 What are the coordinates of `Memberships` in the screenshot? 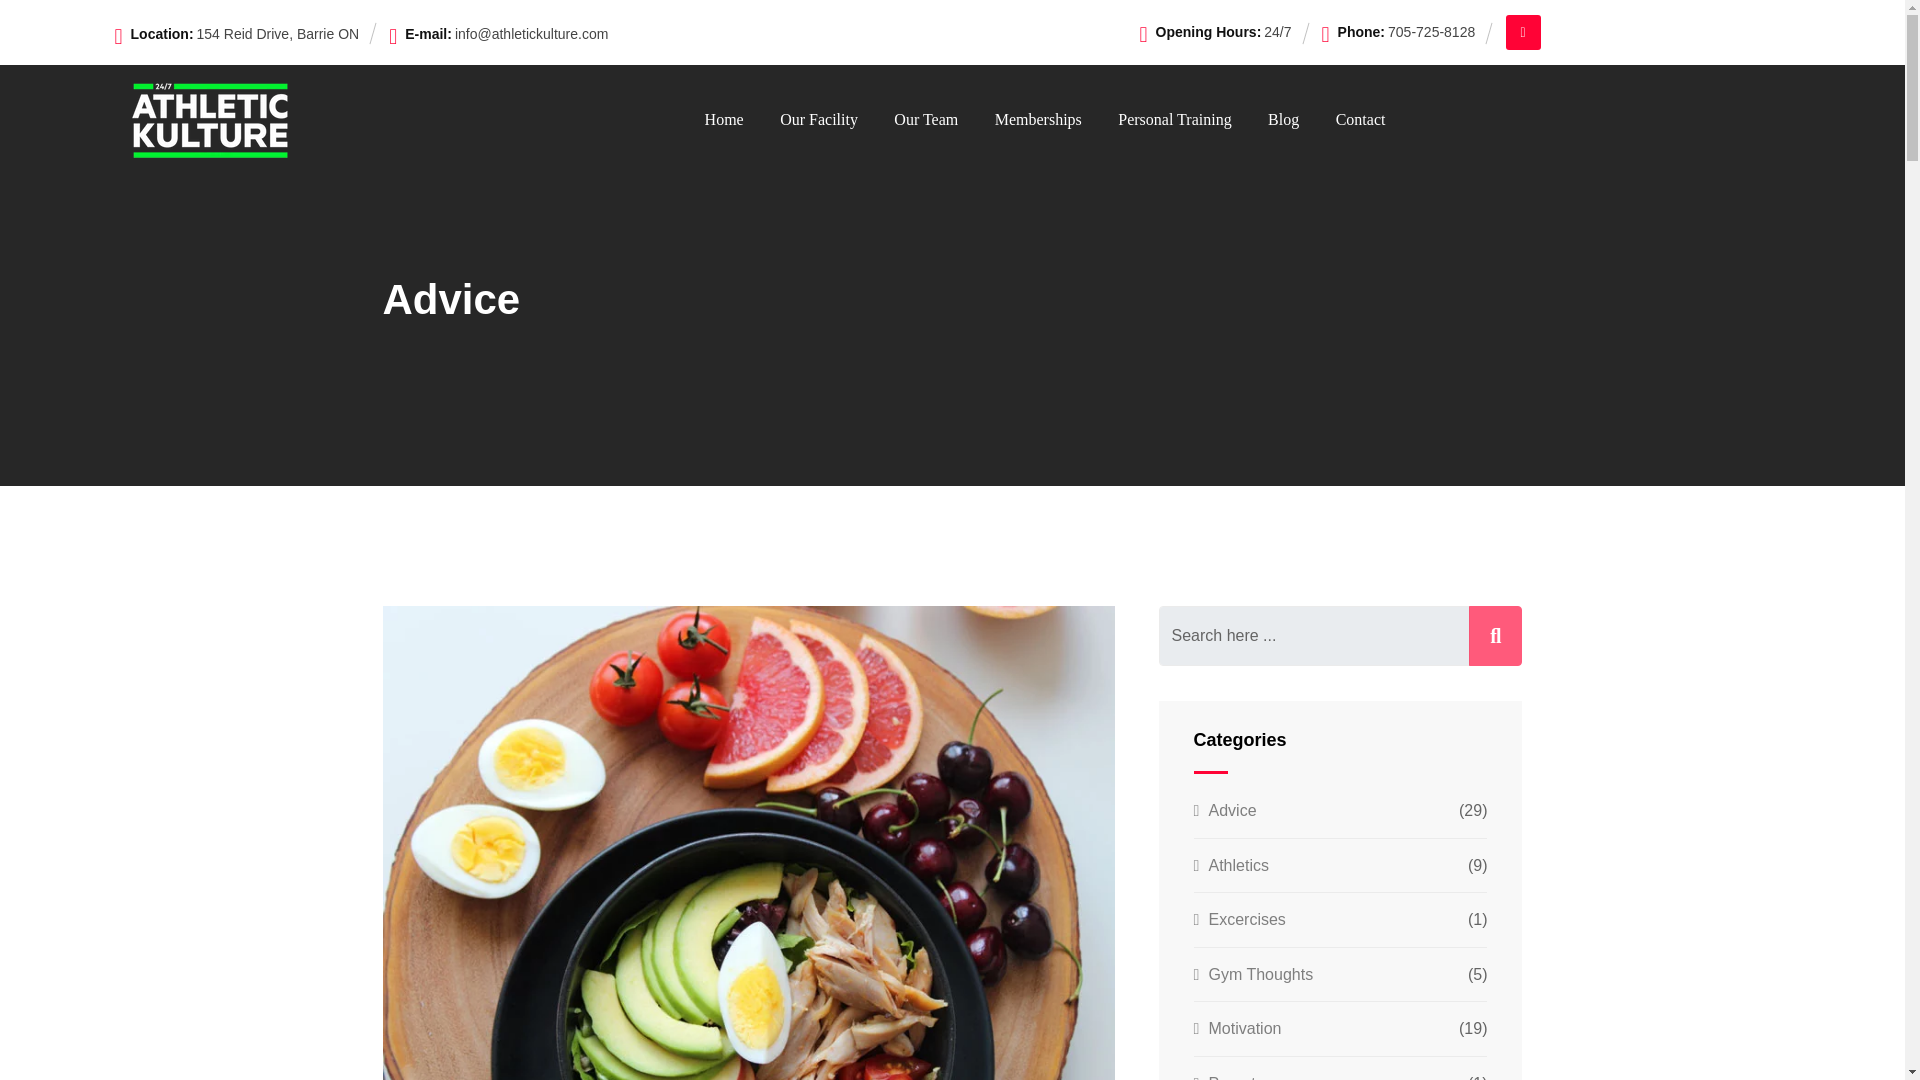 It's located at (1038, 120).